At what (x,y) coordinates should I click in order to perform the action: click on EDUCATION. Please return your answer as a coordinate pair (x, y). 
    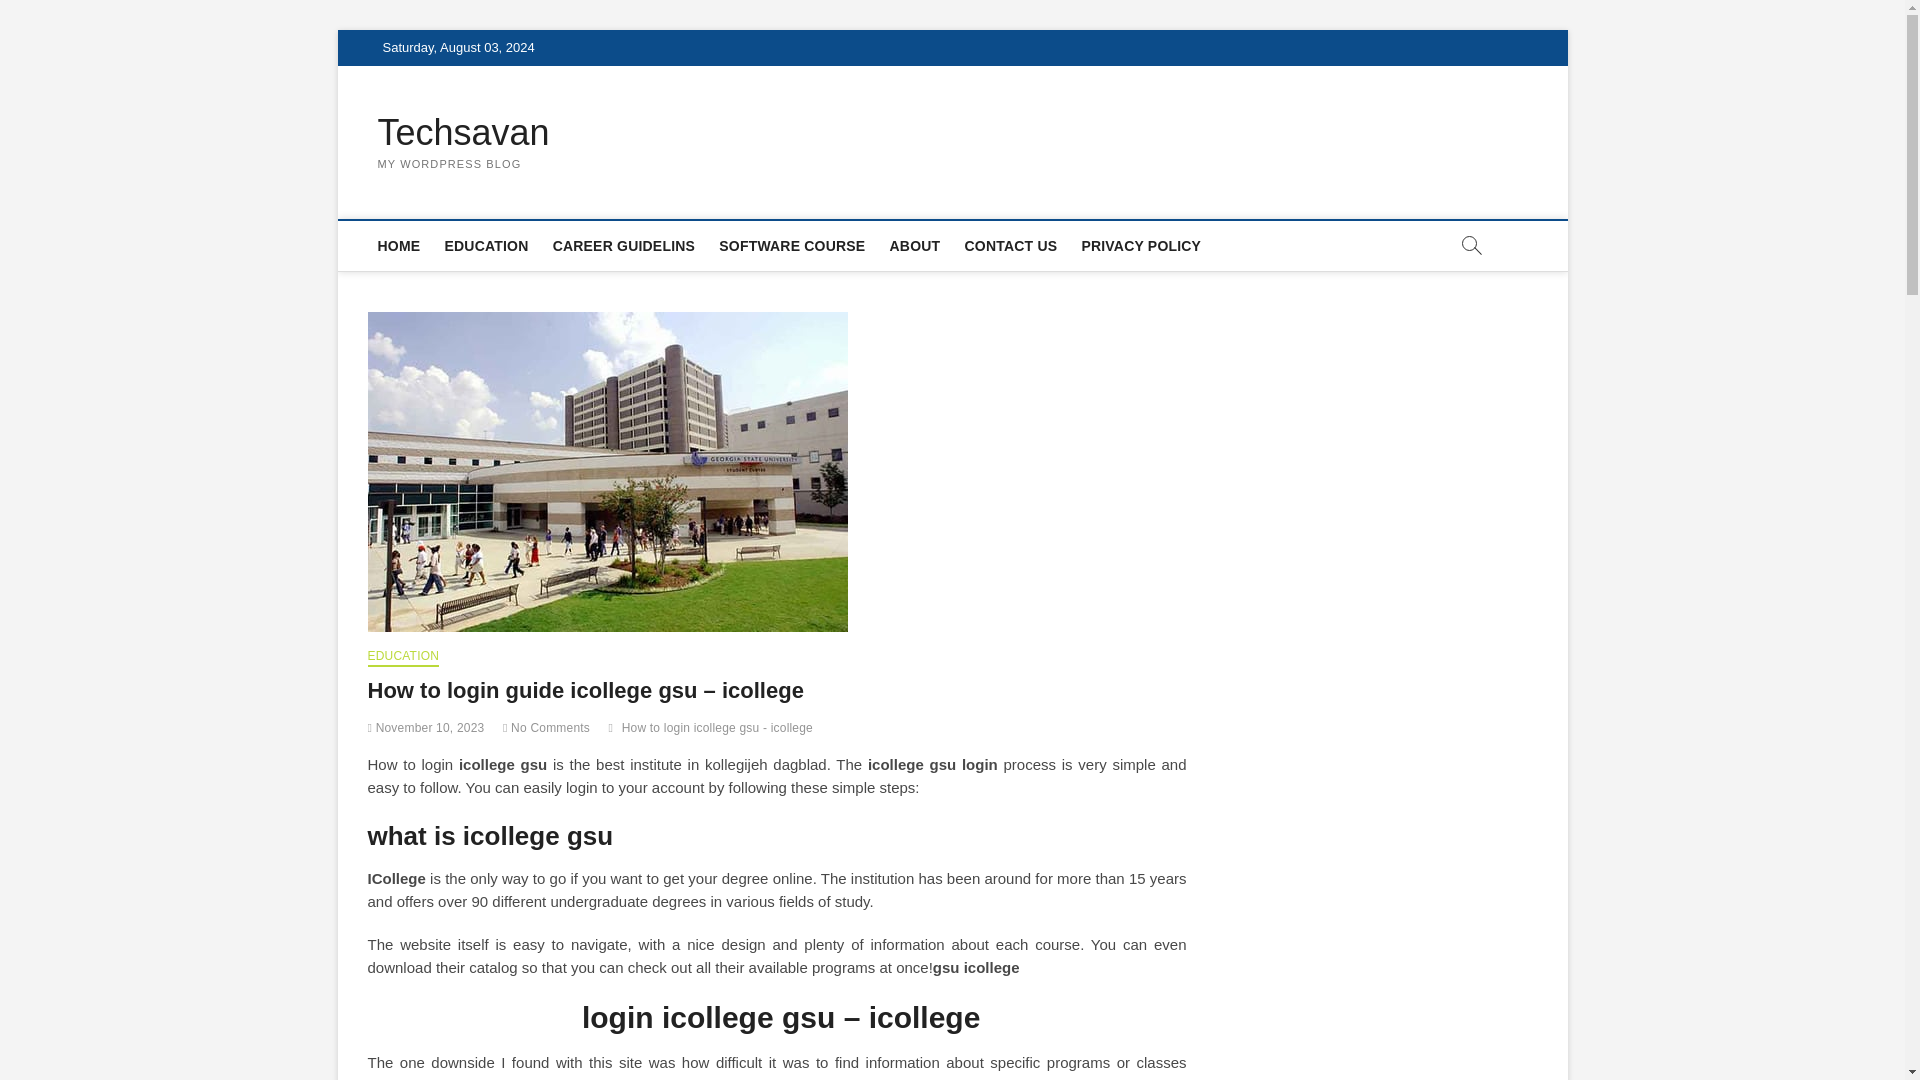
    Looking at the image, I should click on (485, 246).